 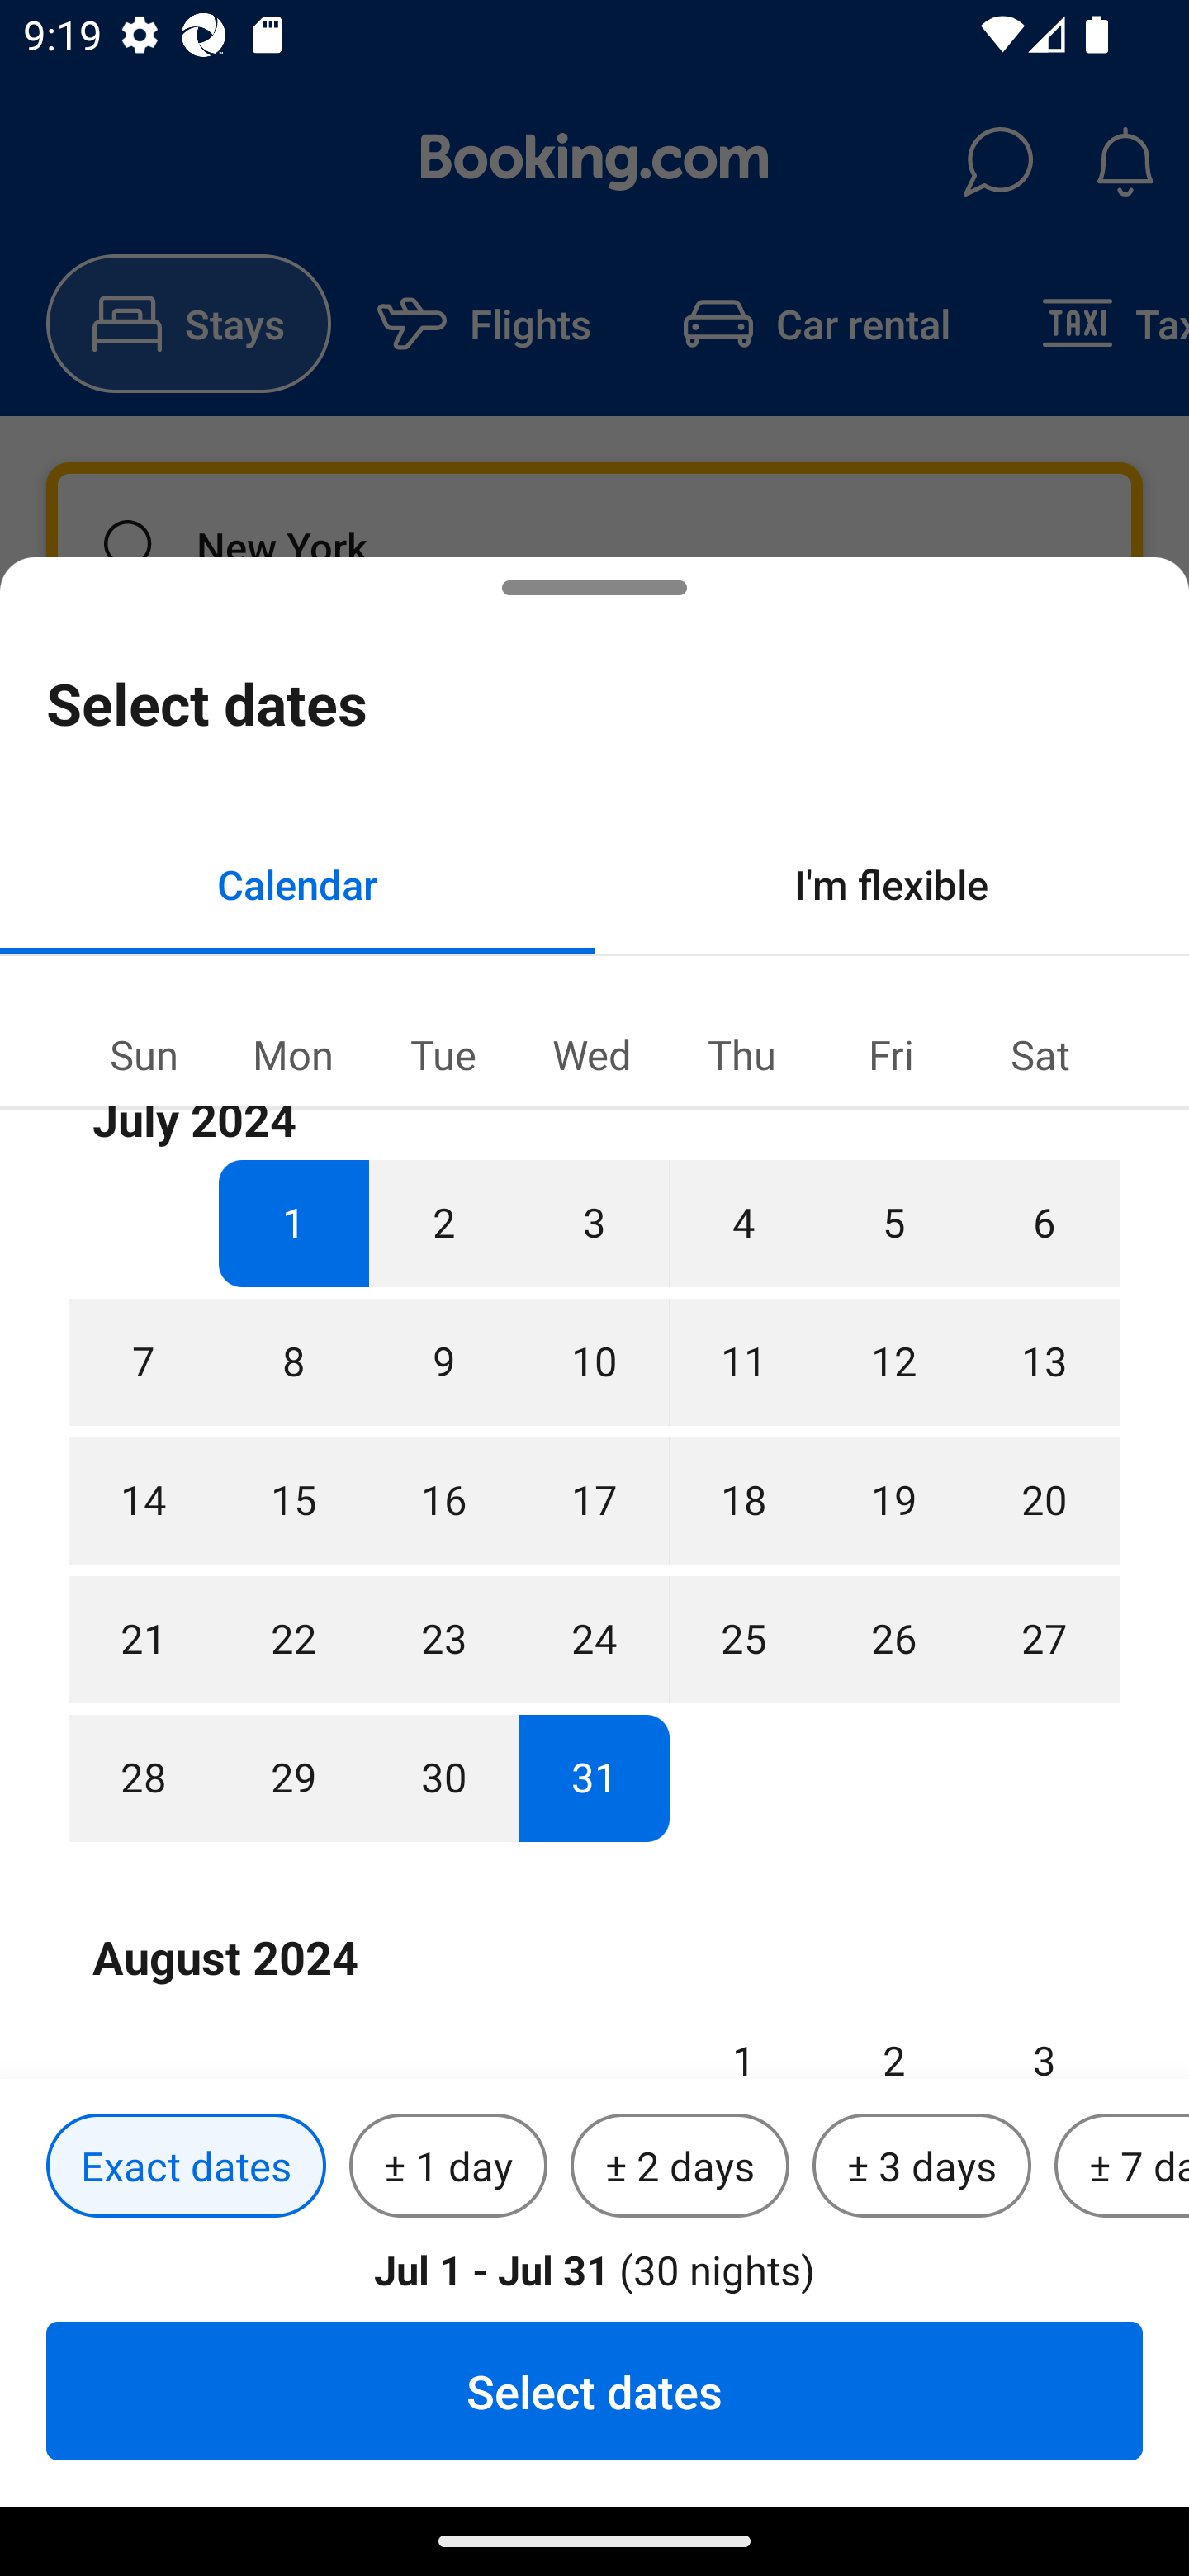 What do you see at coordinates (1121, 2166) in the screenshot?
I see `± 7 days` at bounding box center [1121, 2166].